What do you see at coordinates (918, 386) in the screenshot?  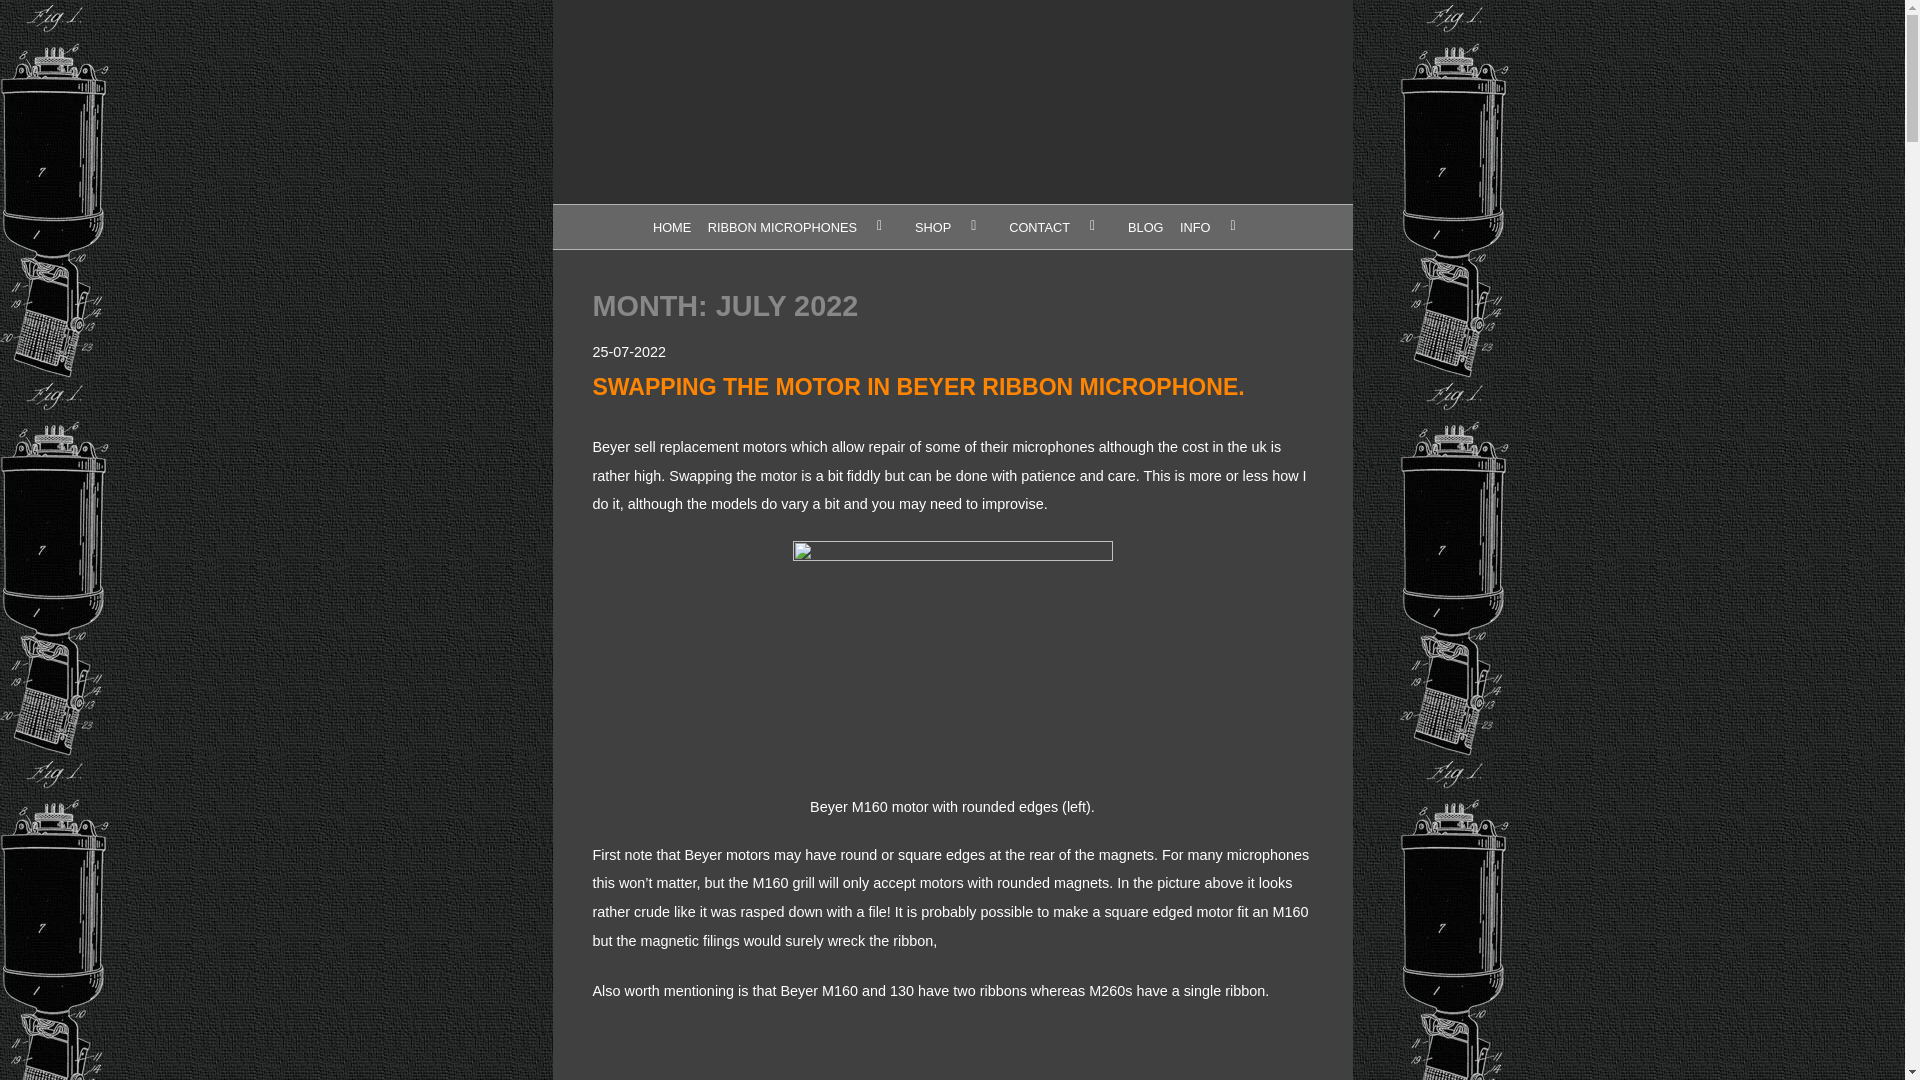 I see `SWAPPING THE MOTOR IN BEYER RIBBON MICROPHONE.` at bounding box center [918, 386].